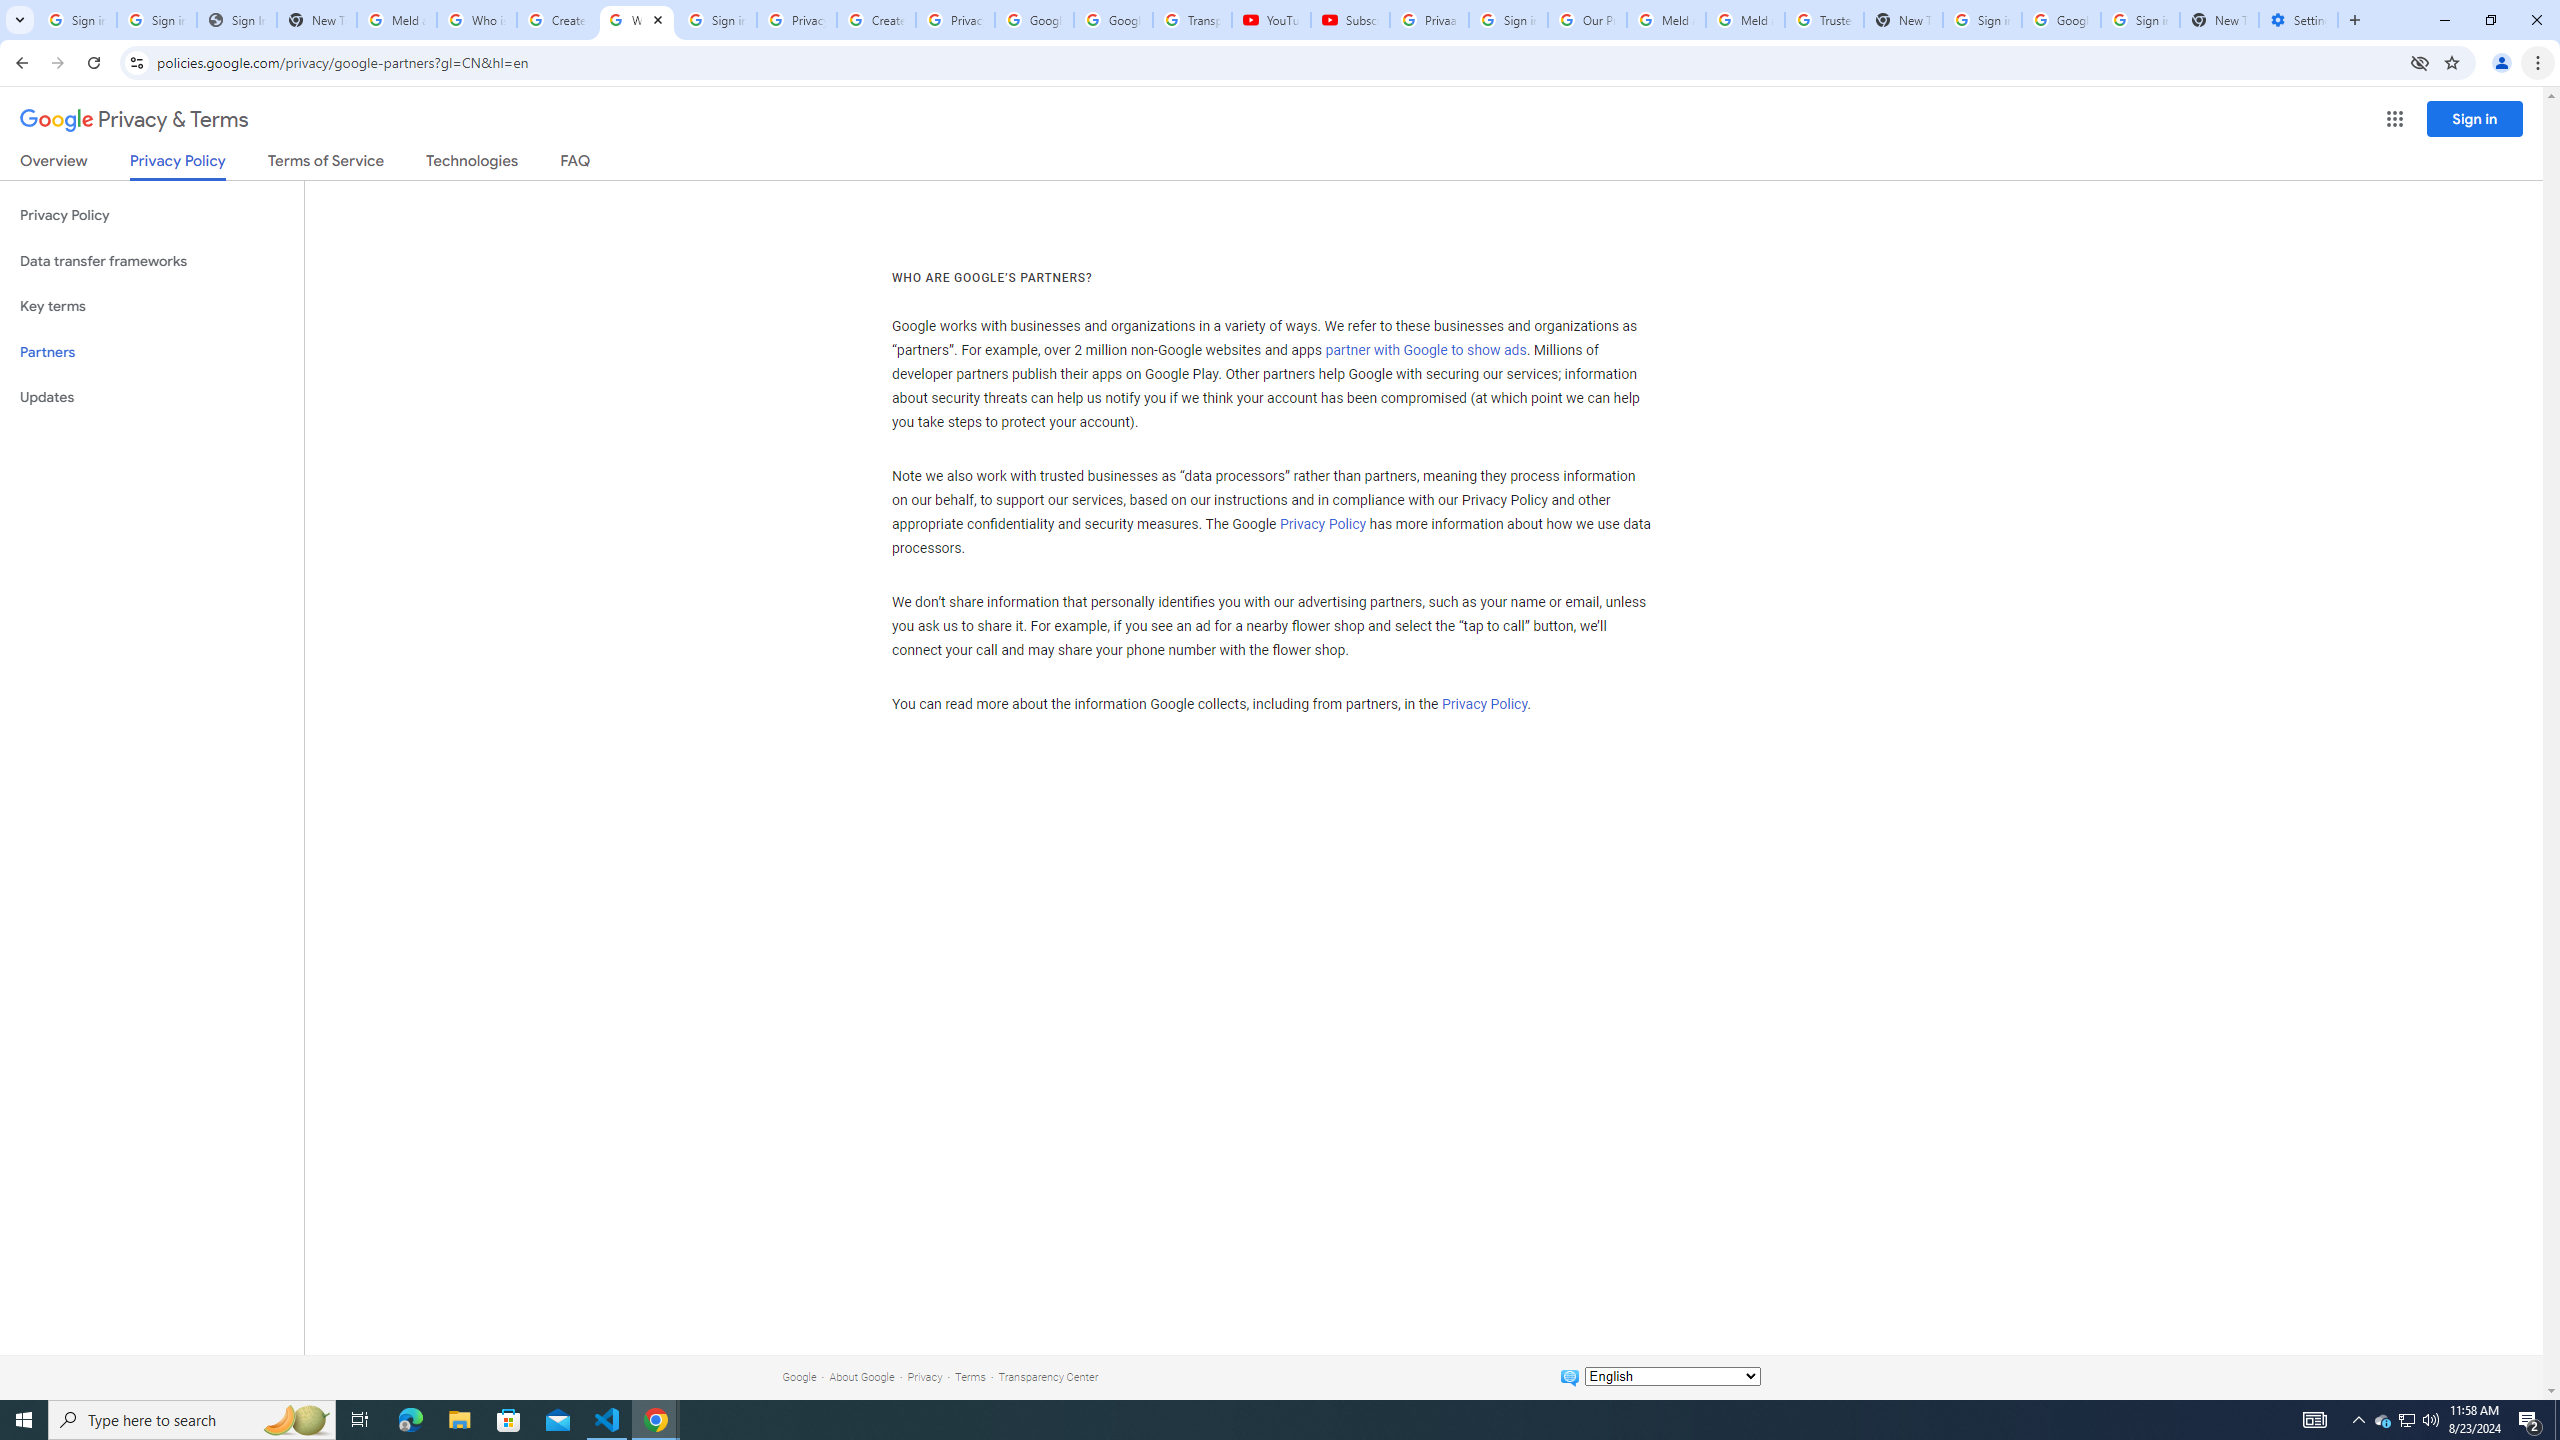 The height and width of the screenshot is (1440, 2560). I want to click on Google Account, so click(1113, 20).